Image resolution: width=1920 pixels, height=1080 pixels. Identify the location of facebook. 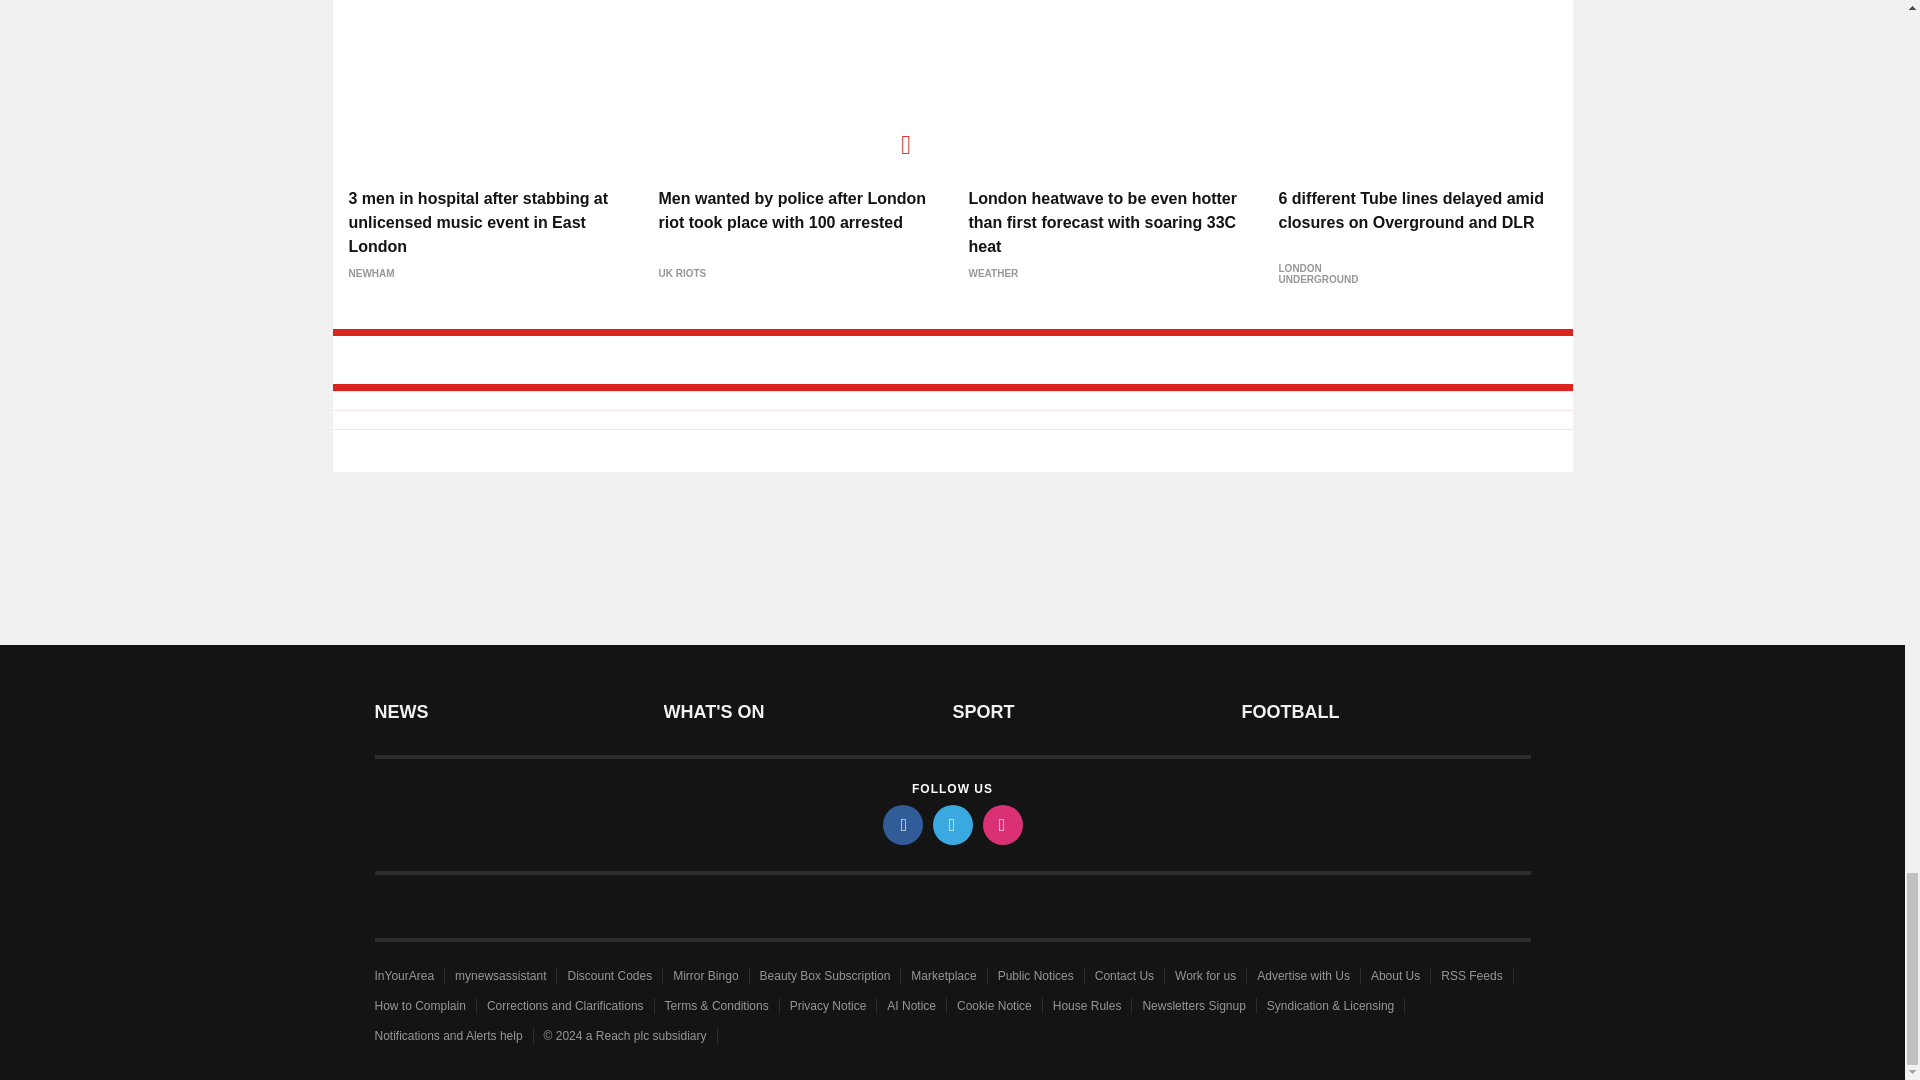
(901, 824).